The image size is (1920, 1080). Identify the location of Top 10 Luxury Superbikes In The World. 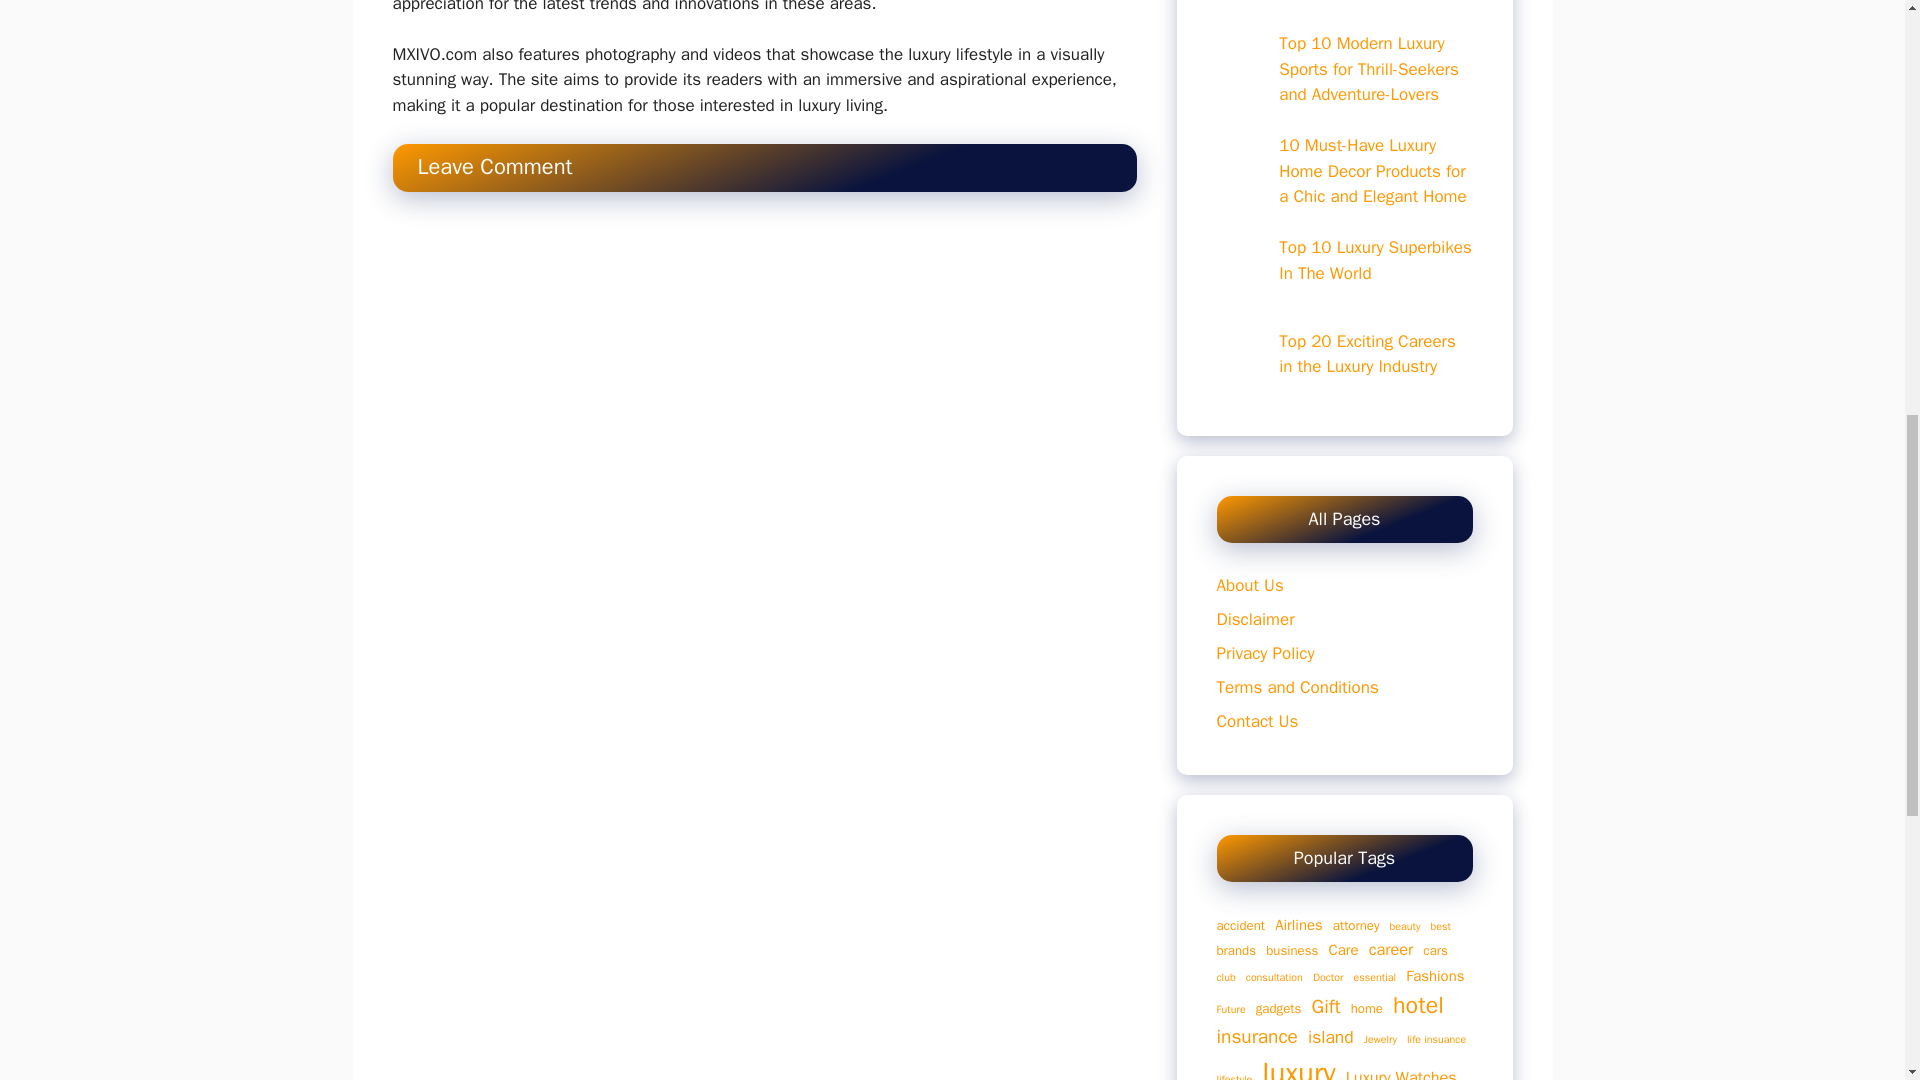
(1375, 260).